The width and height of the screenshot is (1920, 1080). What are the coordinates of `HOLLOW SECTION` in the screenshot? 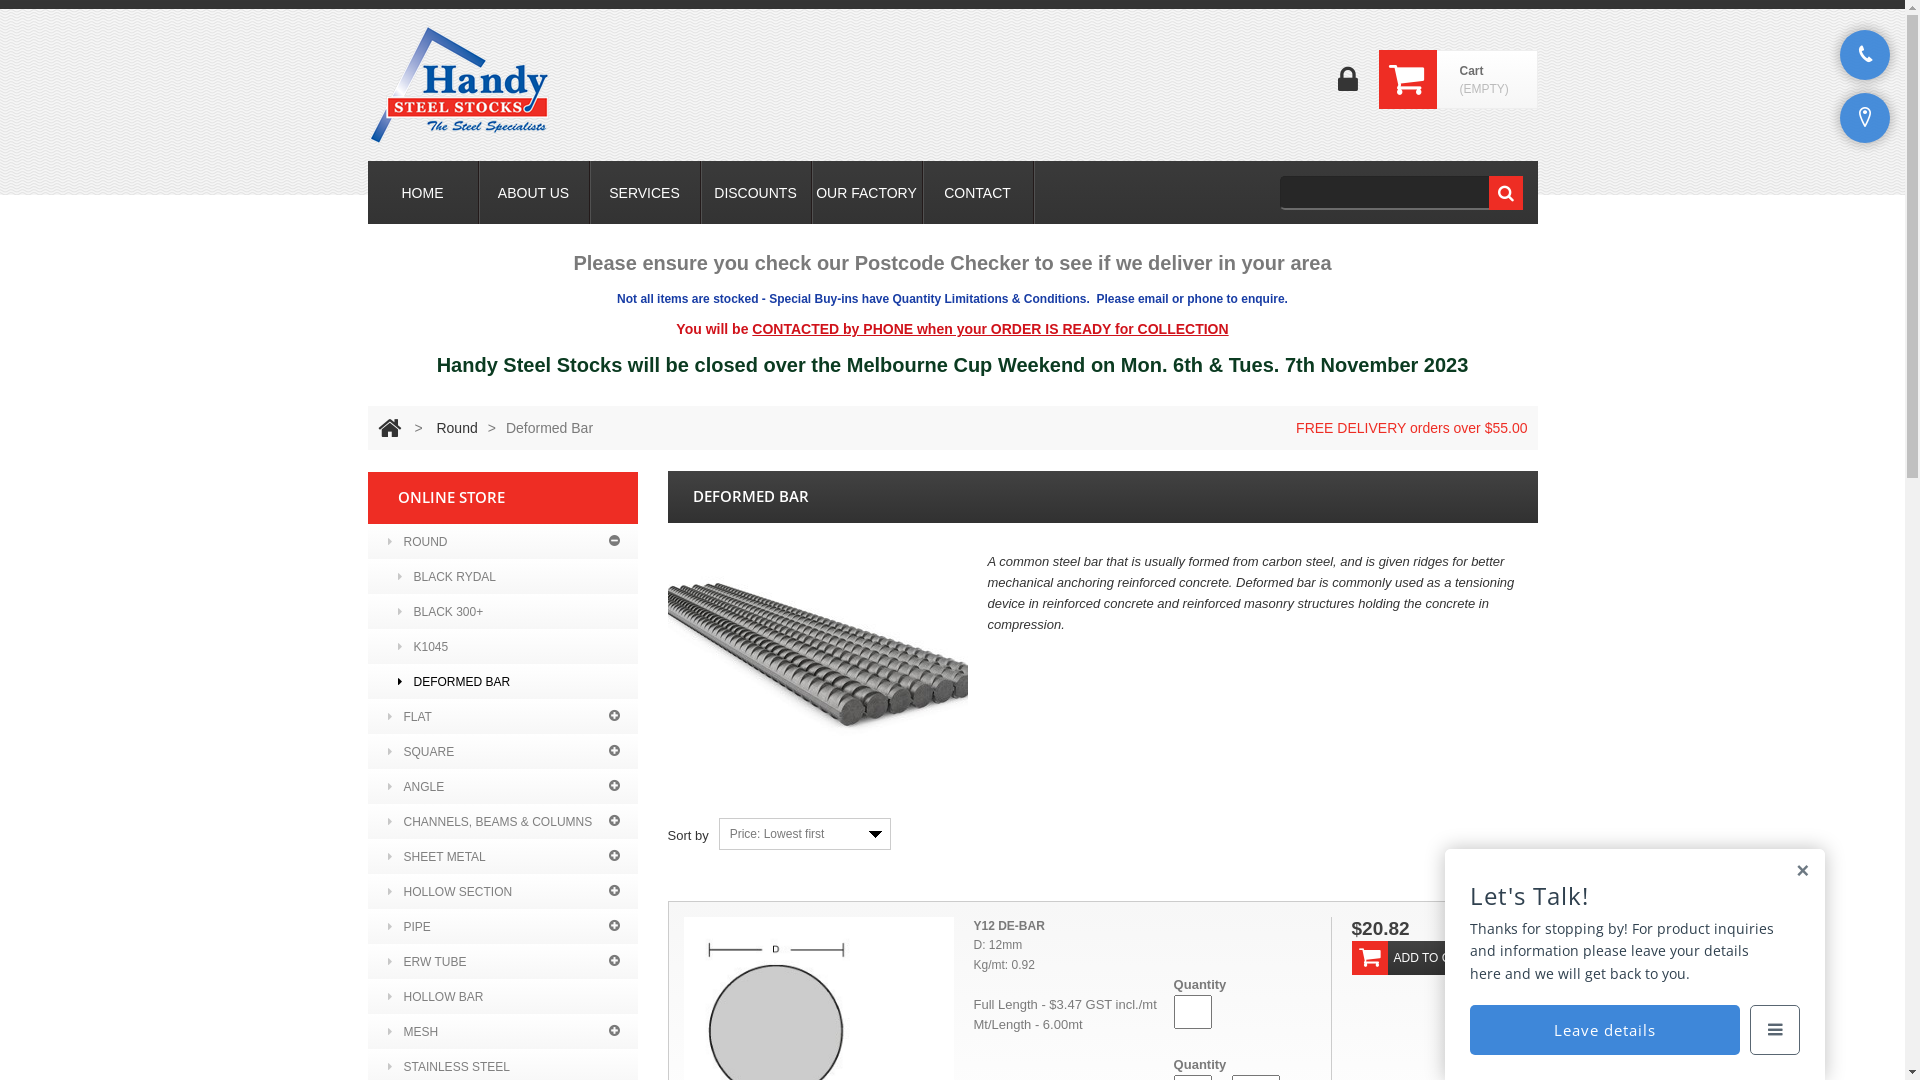 It's located at (503, 892).